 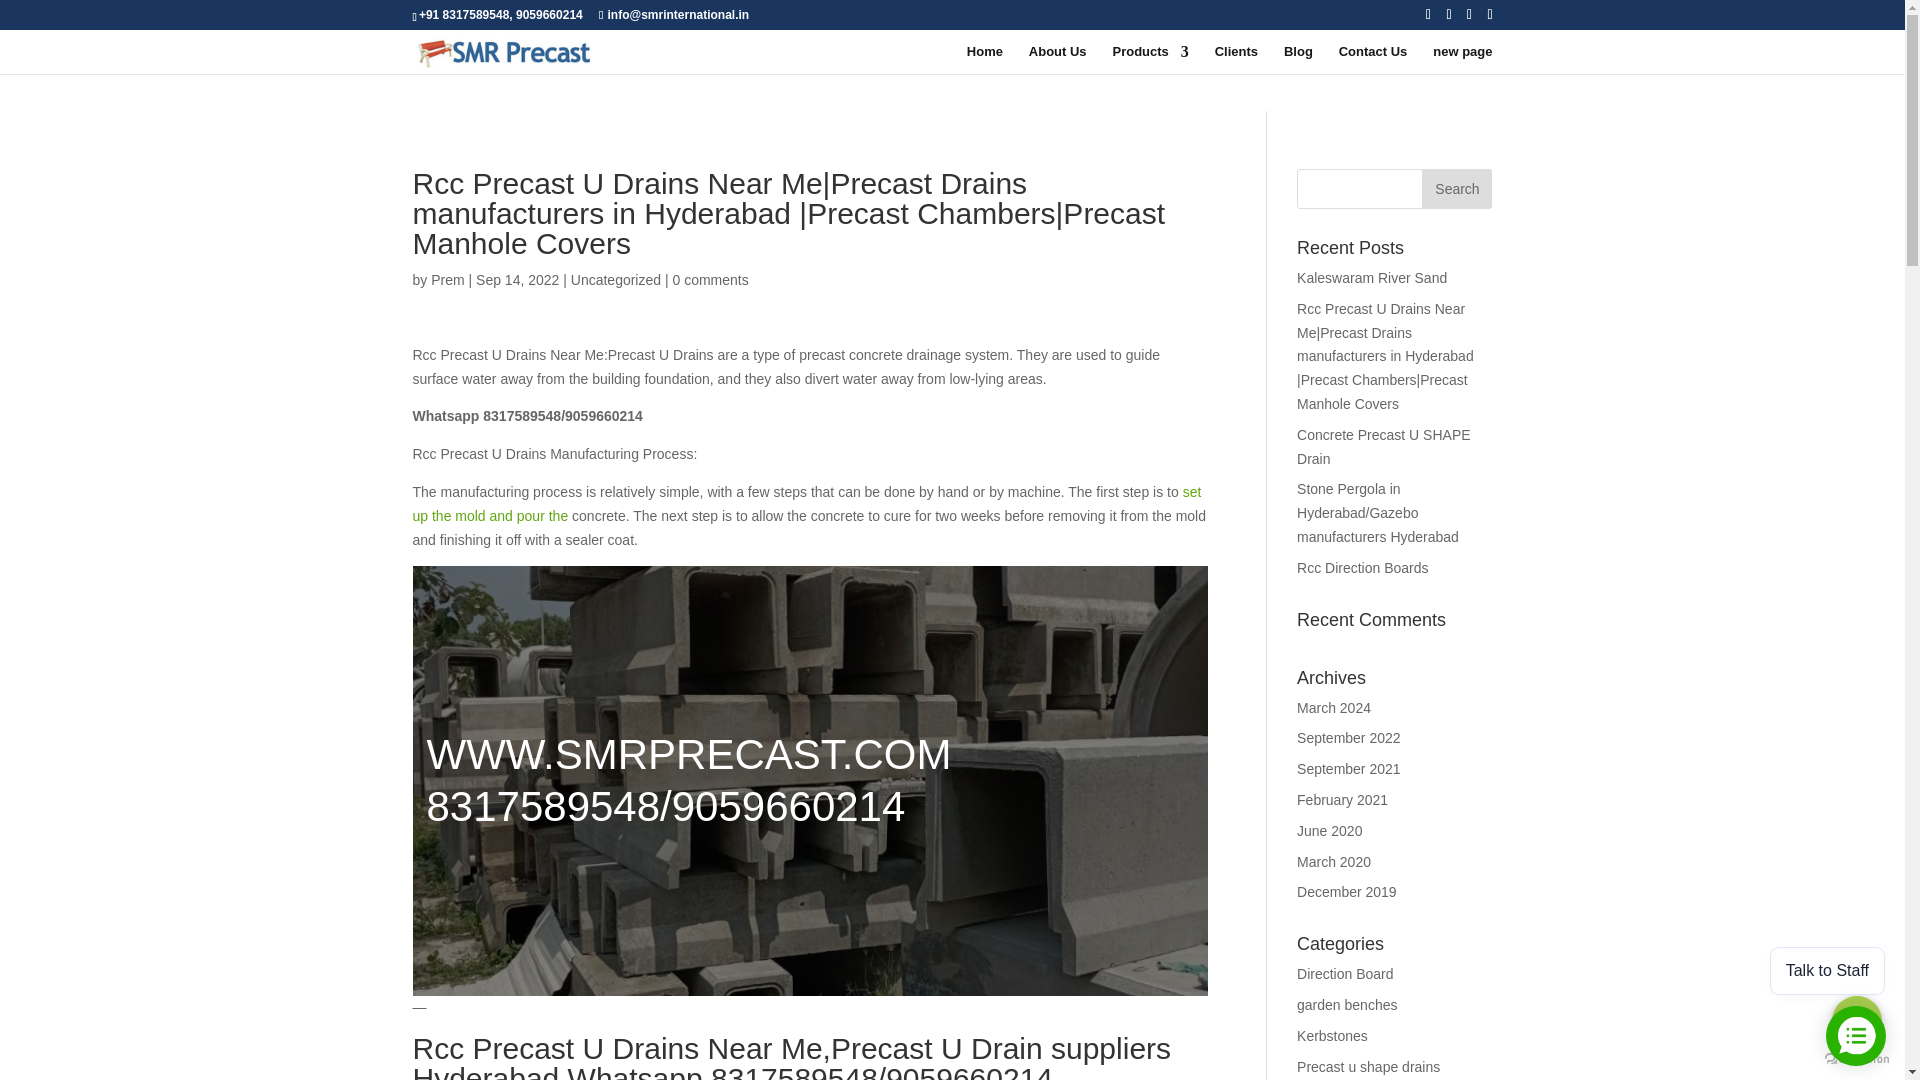 I want to click on Clients, so click(x=1236, y=60).